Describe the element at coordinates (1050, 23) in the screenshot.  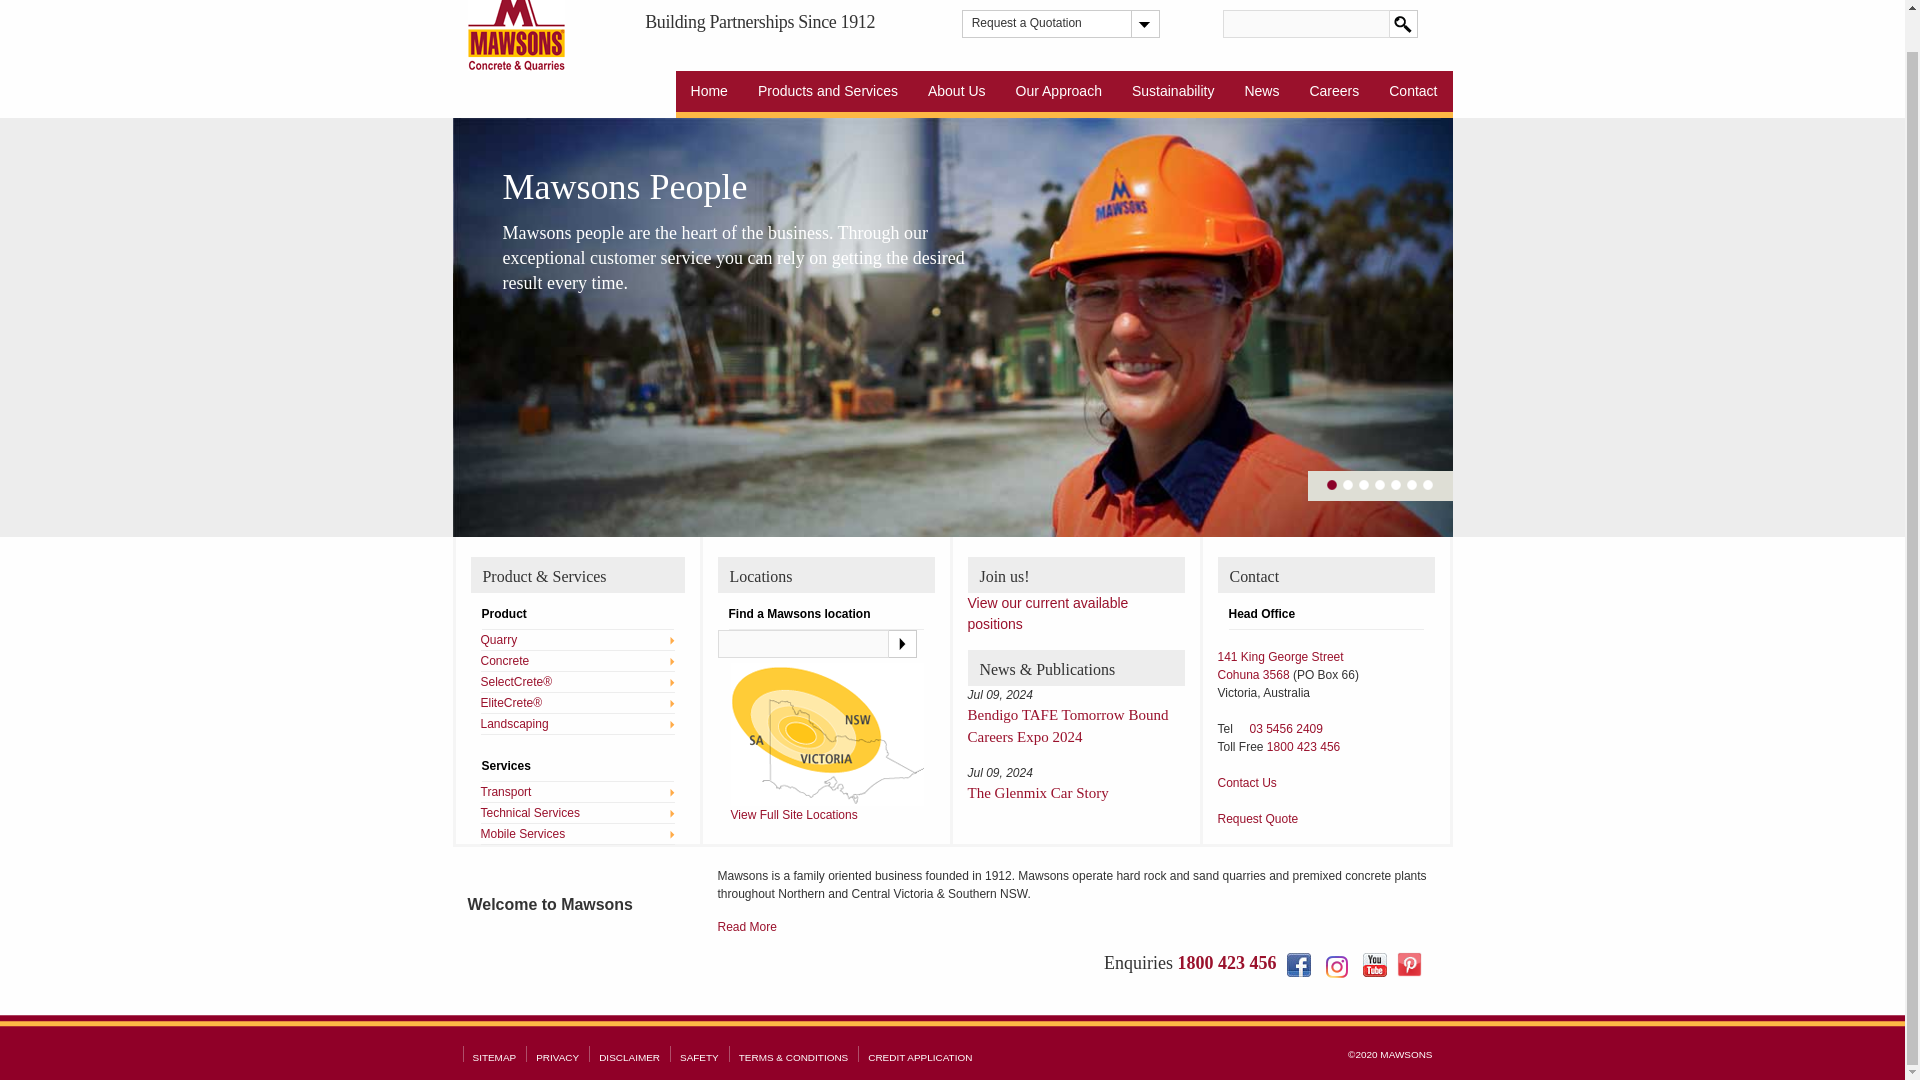
I see `Request a Quotation` at that location.